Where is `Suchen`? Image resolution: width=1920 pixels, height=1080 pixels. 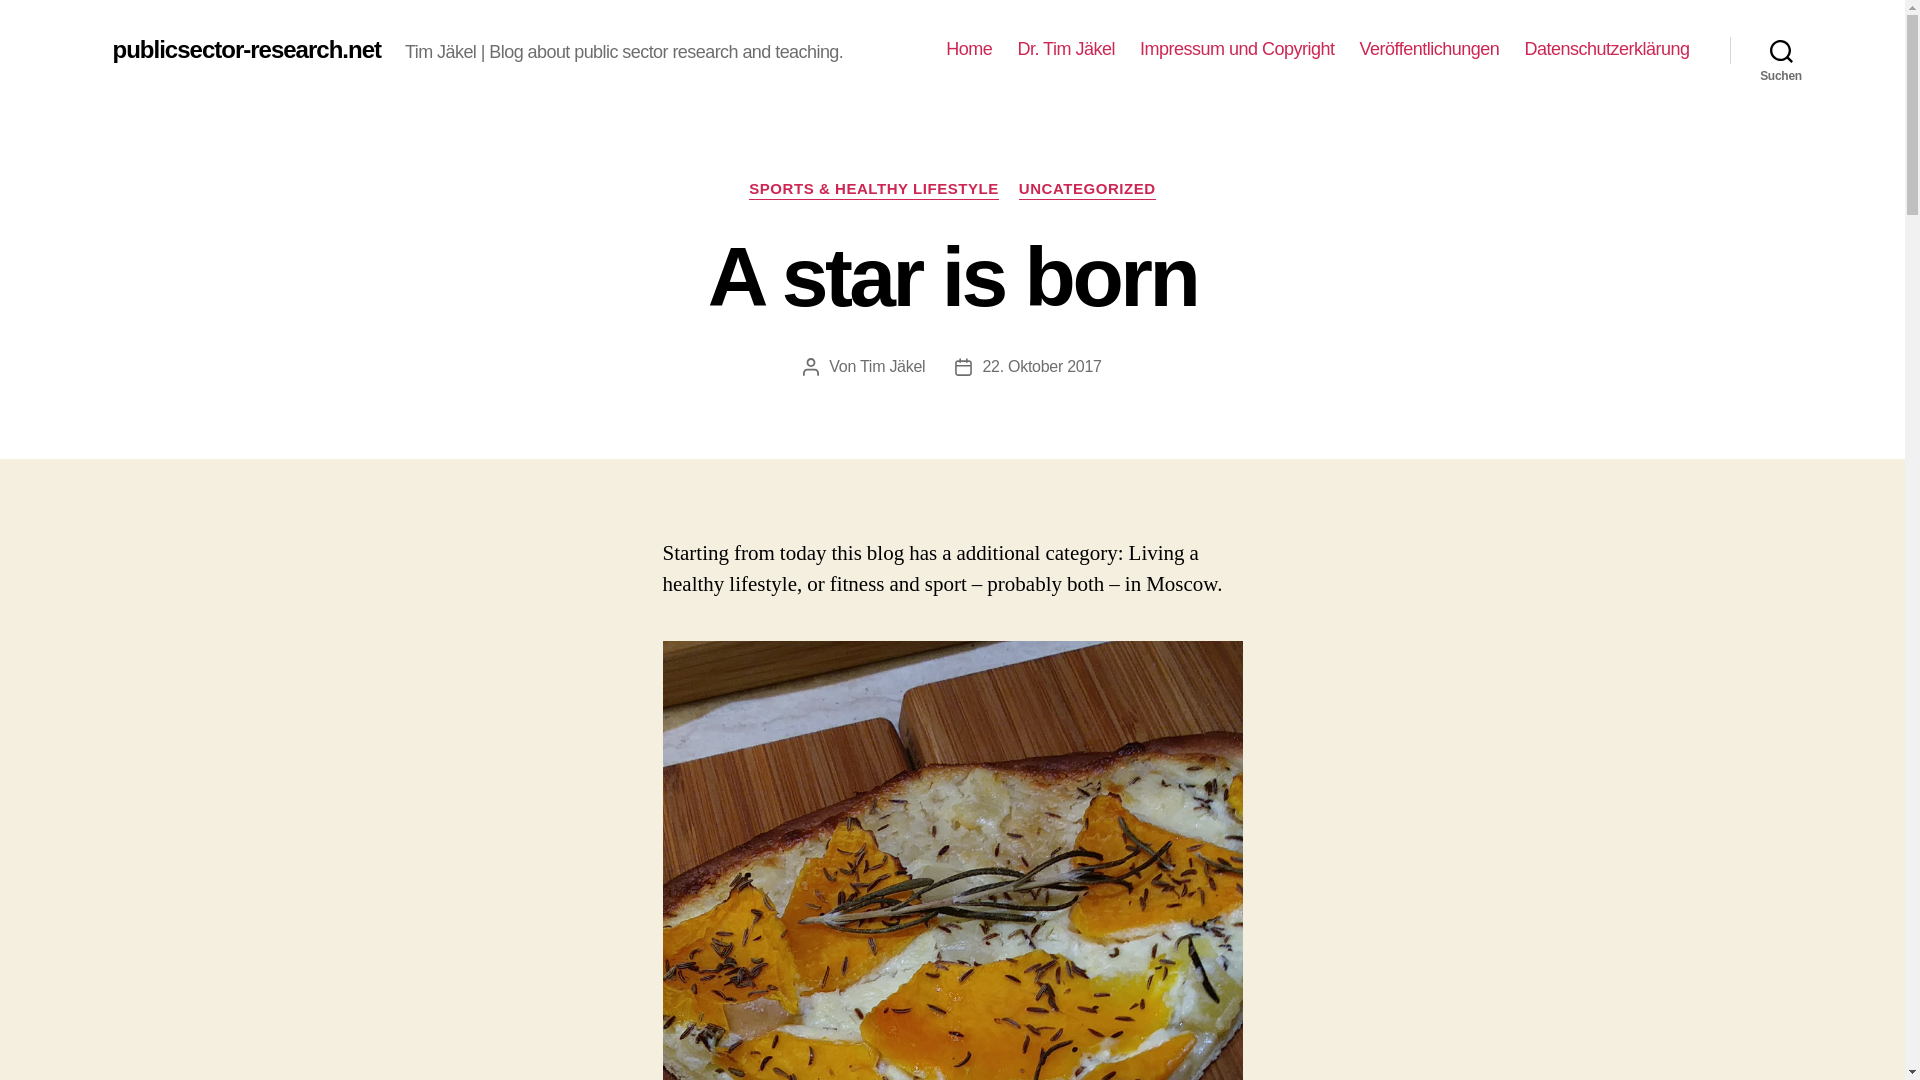
Suchen is located at coordinates (1781, 50).